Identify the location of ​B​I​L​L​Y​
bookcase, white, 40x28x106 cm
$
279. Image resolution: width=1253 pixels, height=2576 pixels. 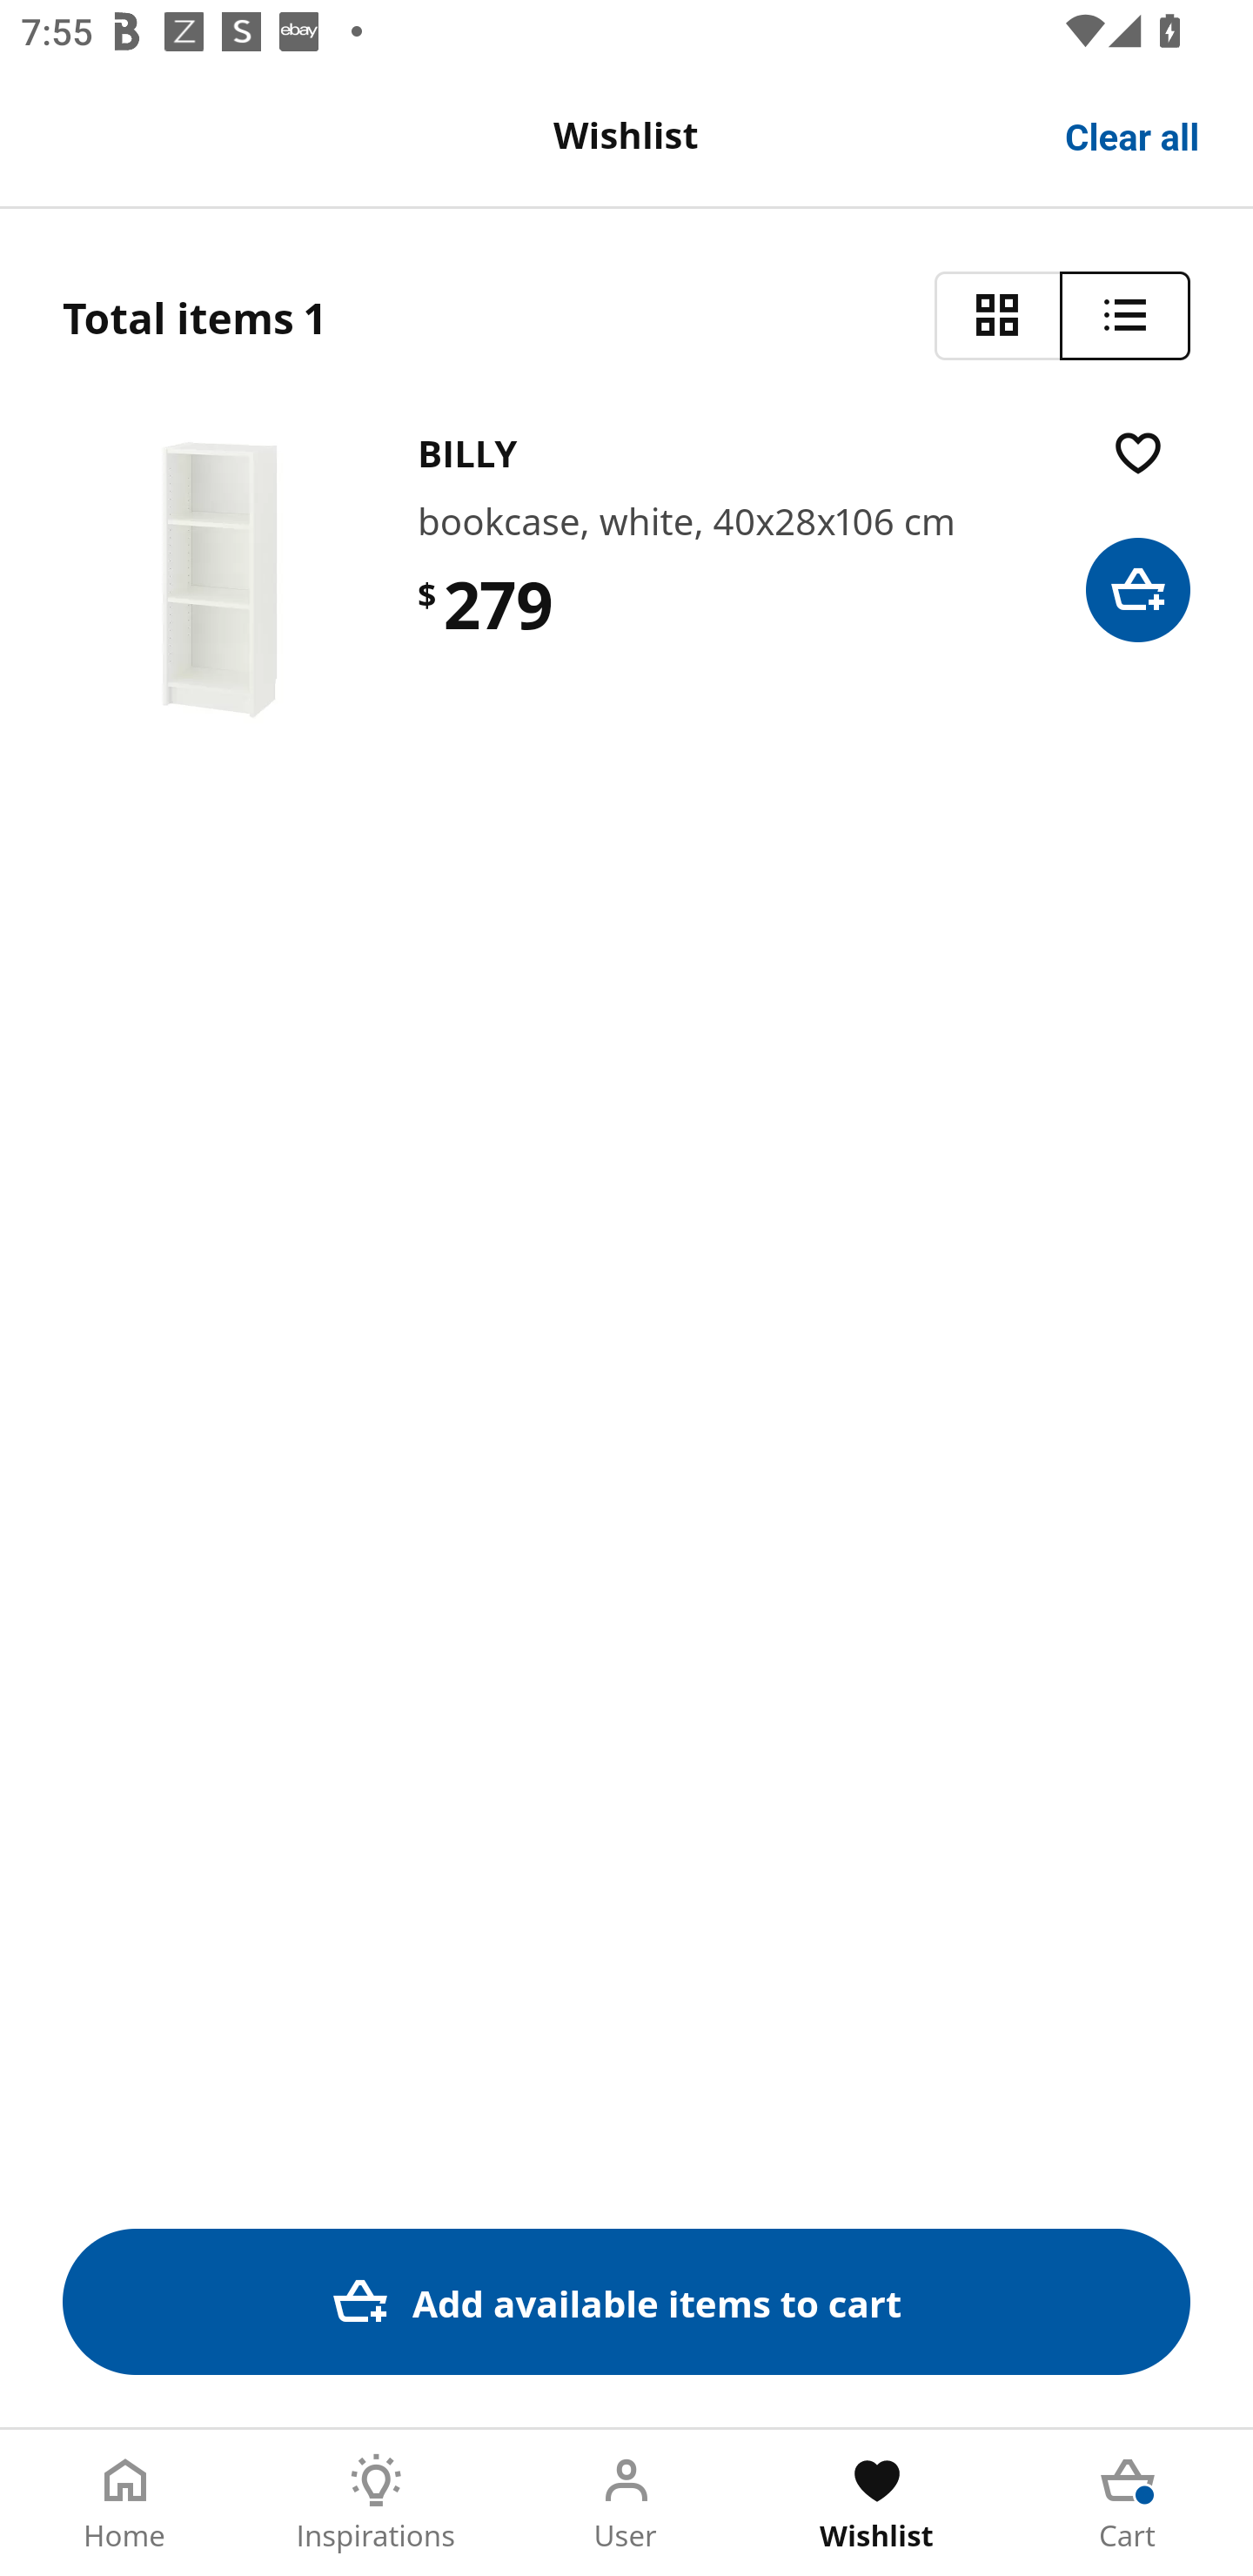
(626, 580).